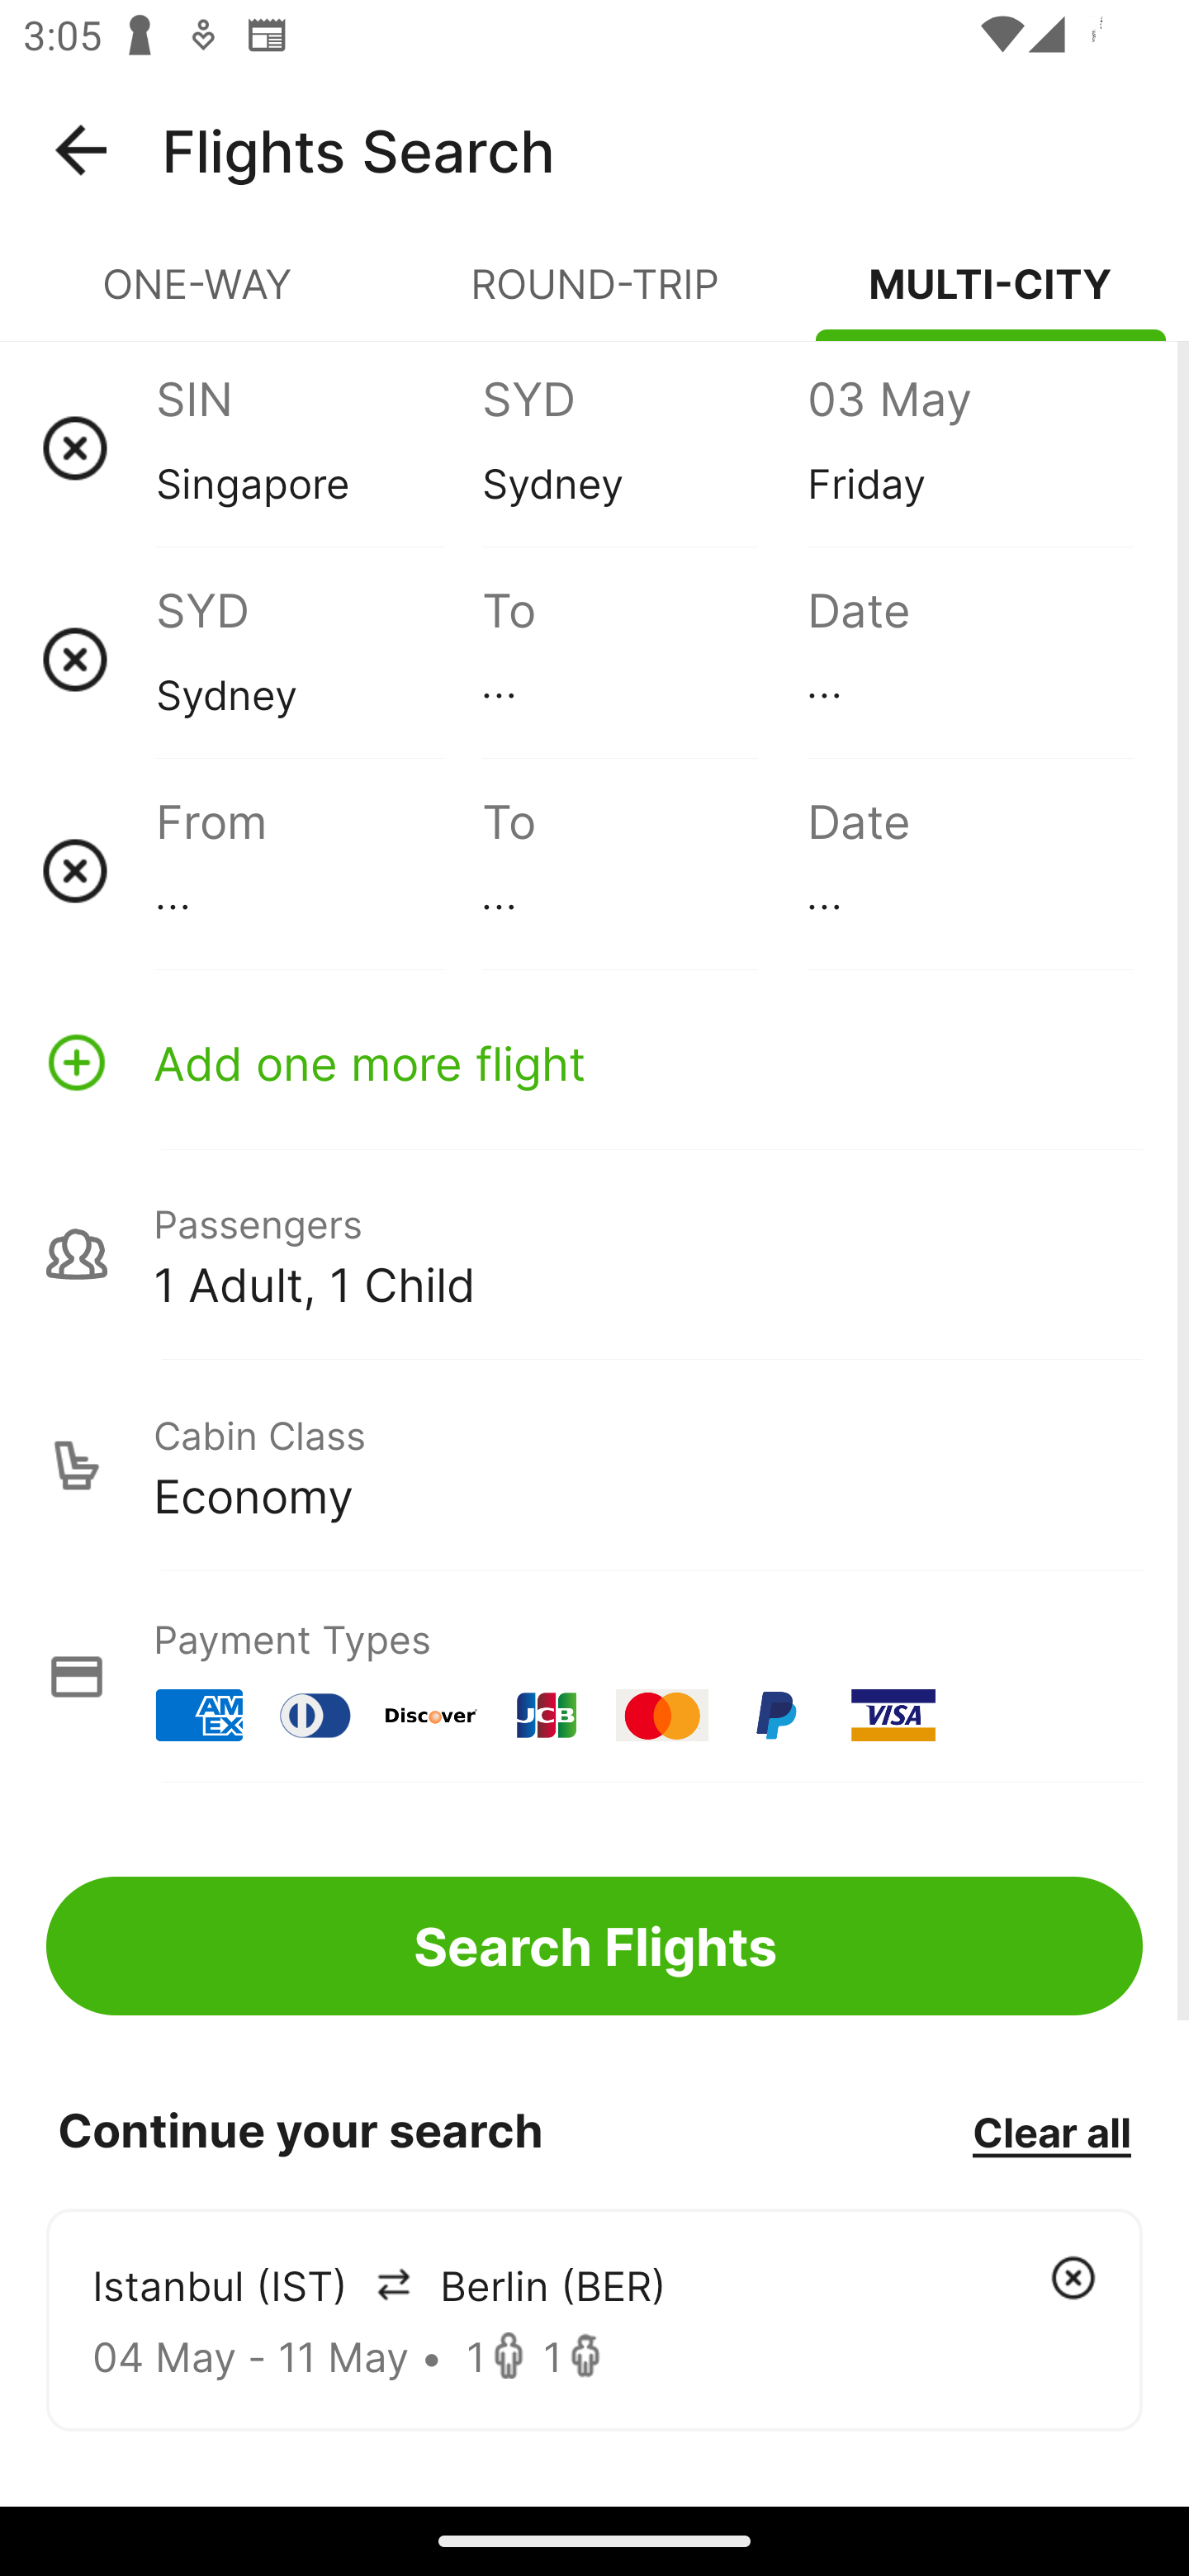  What do you see at coordinates (594, 1062) in the screenshot?
I see `Add one more flight` at bounding box center [594, 1062].